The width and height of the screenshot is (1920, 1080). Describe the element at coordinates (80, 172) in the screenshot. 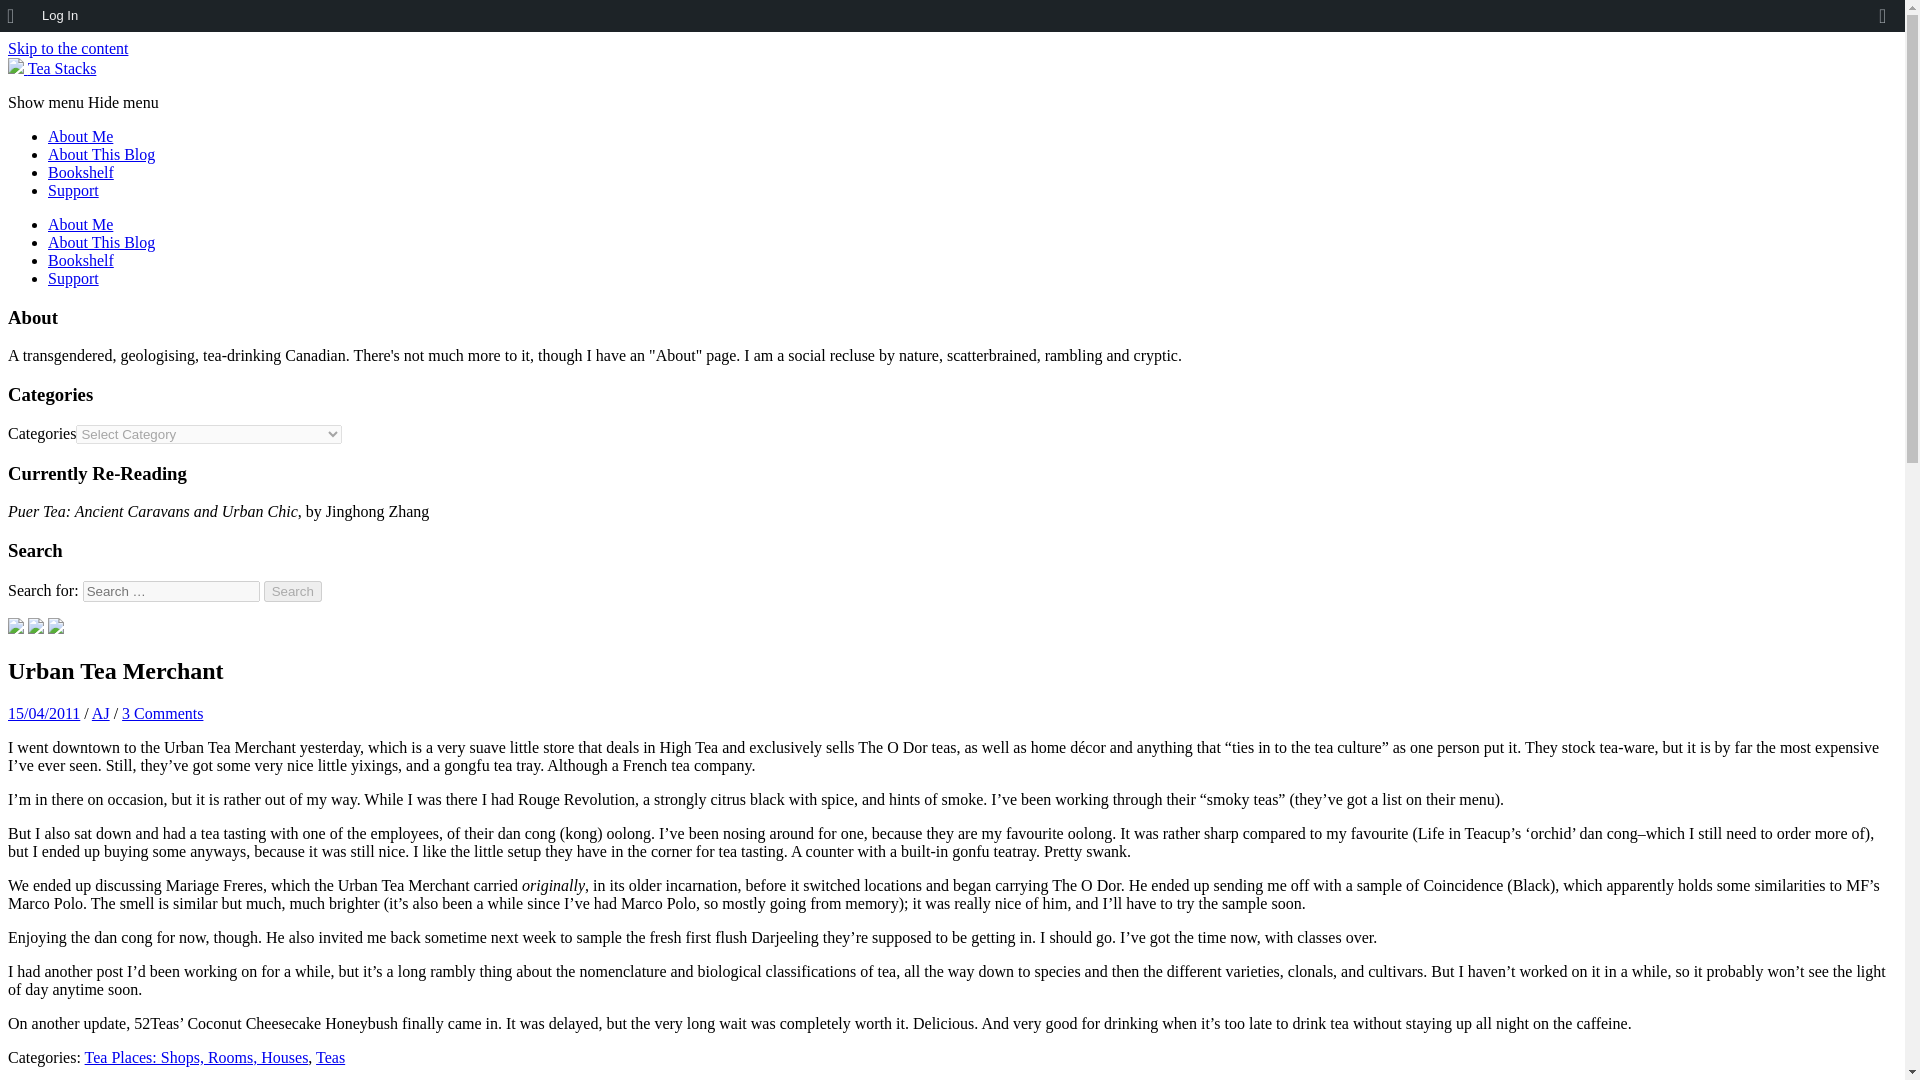

I see `Bookshelf` at that location.